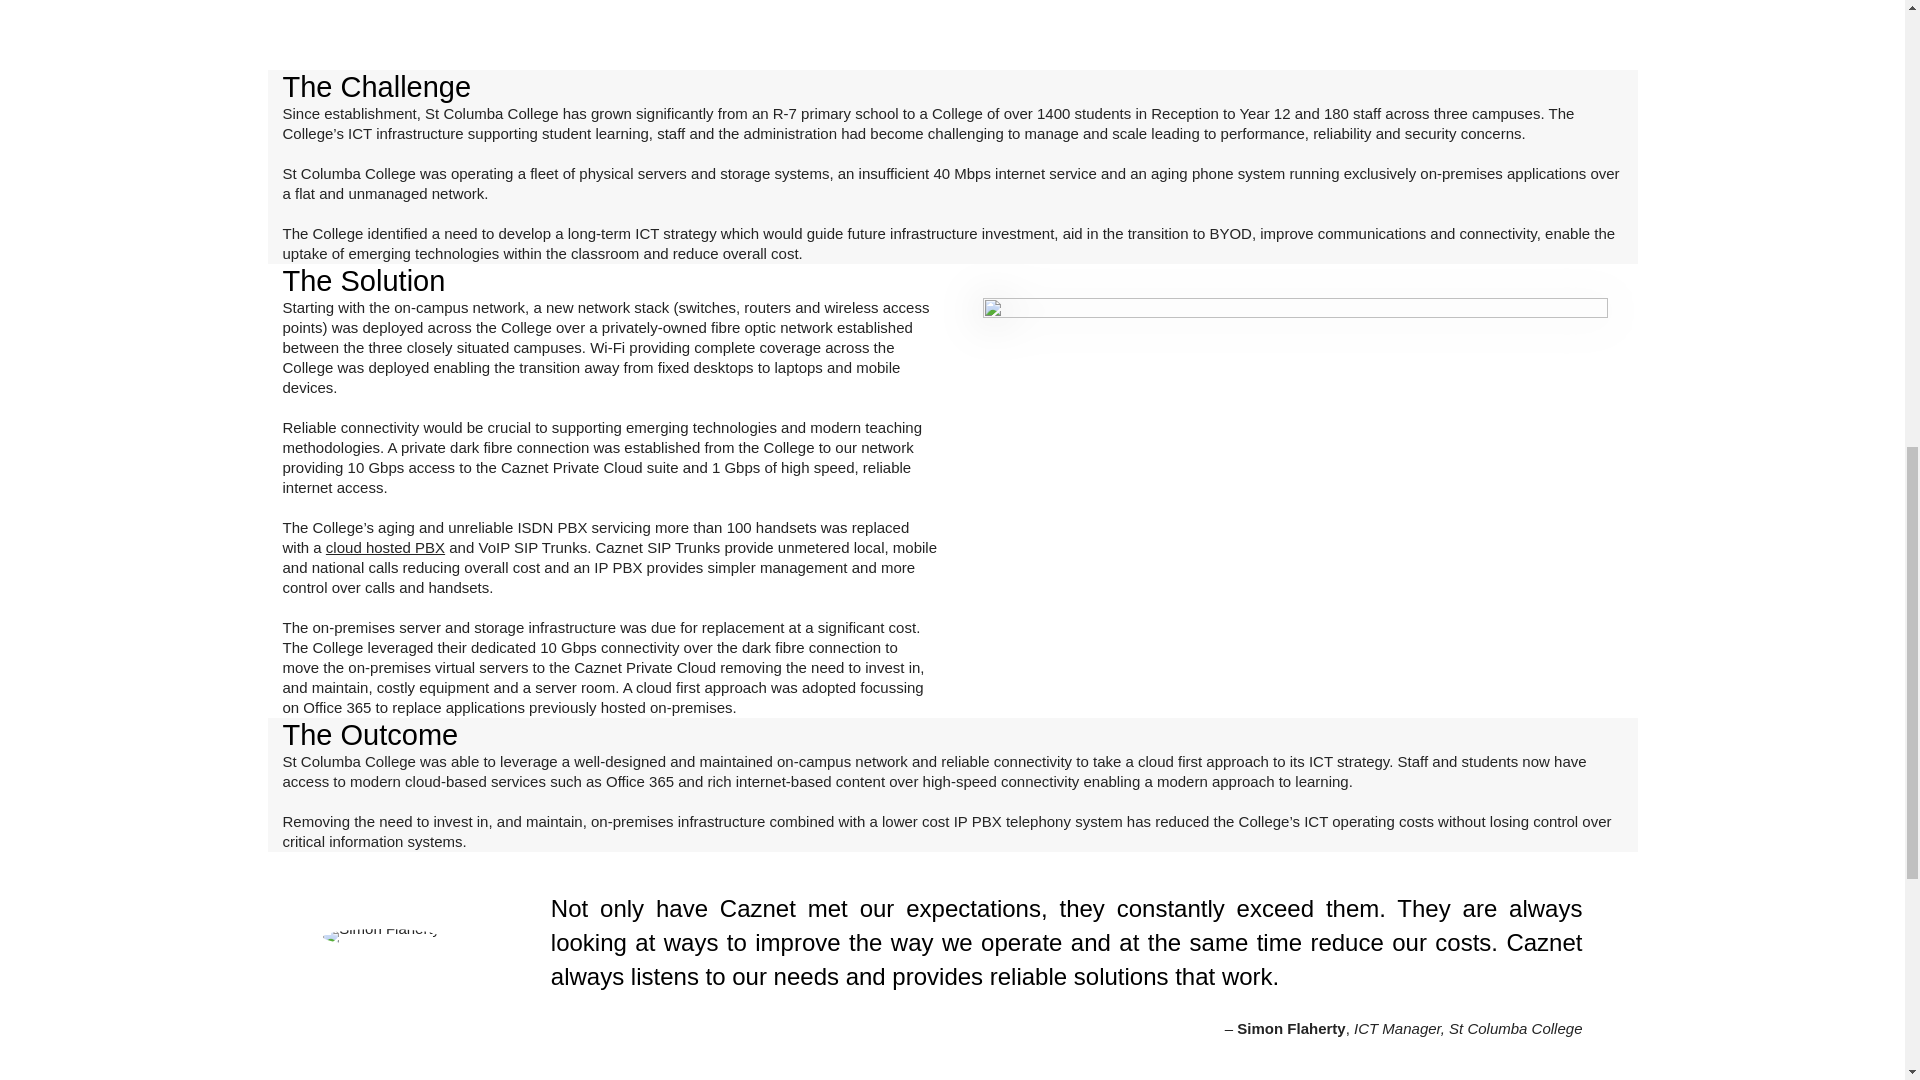 This screenshot has height=1080, width=1920. What do you see at coordinates (380, 936) in the screenshot?
I see `simon-flaherty` at bounding box center [380, 936].